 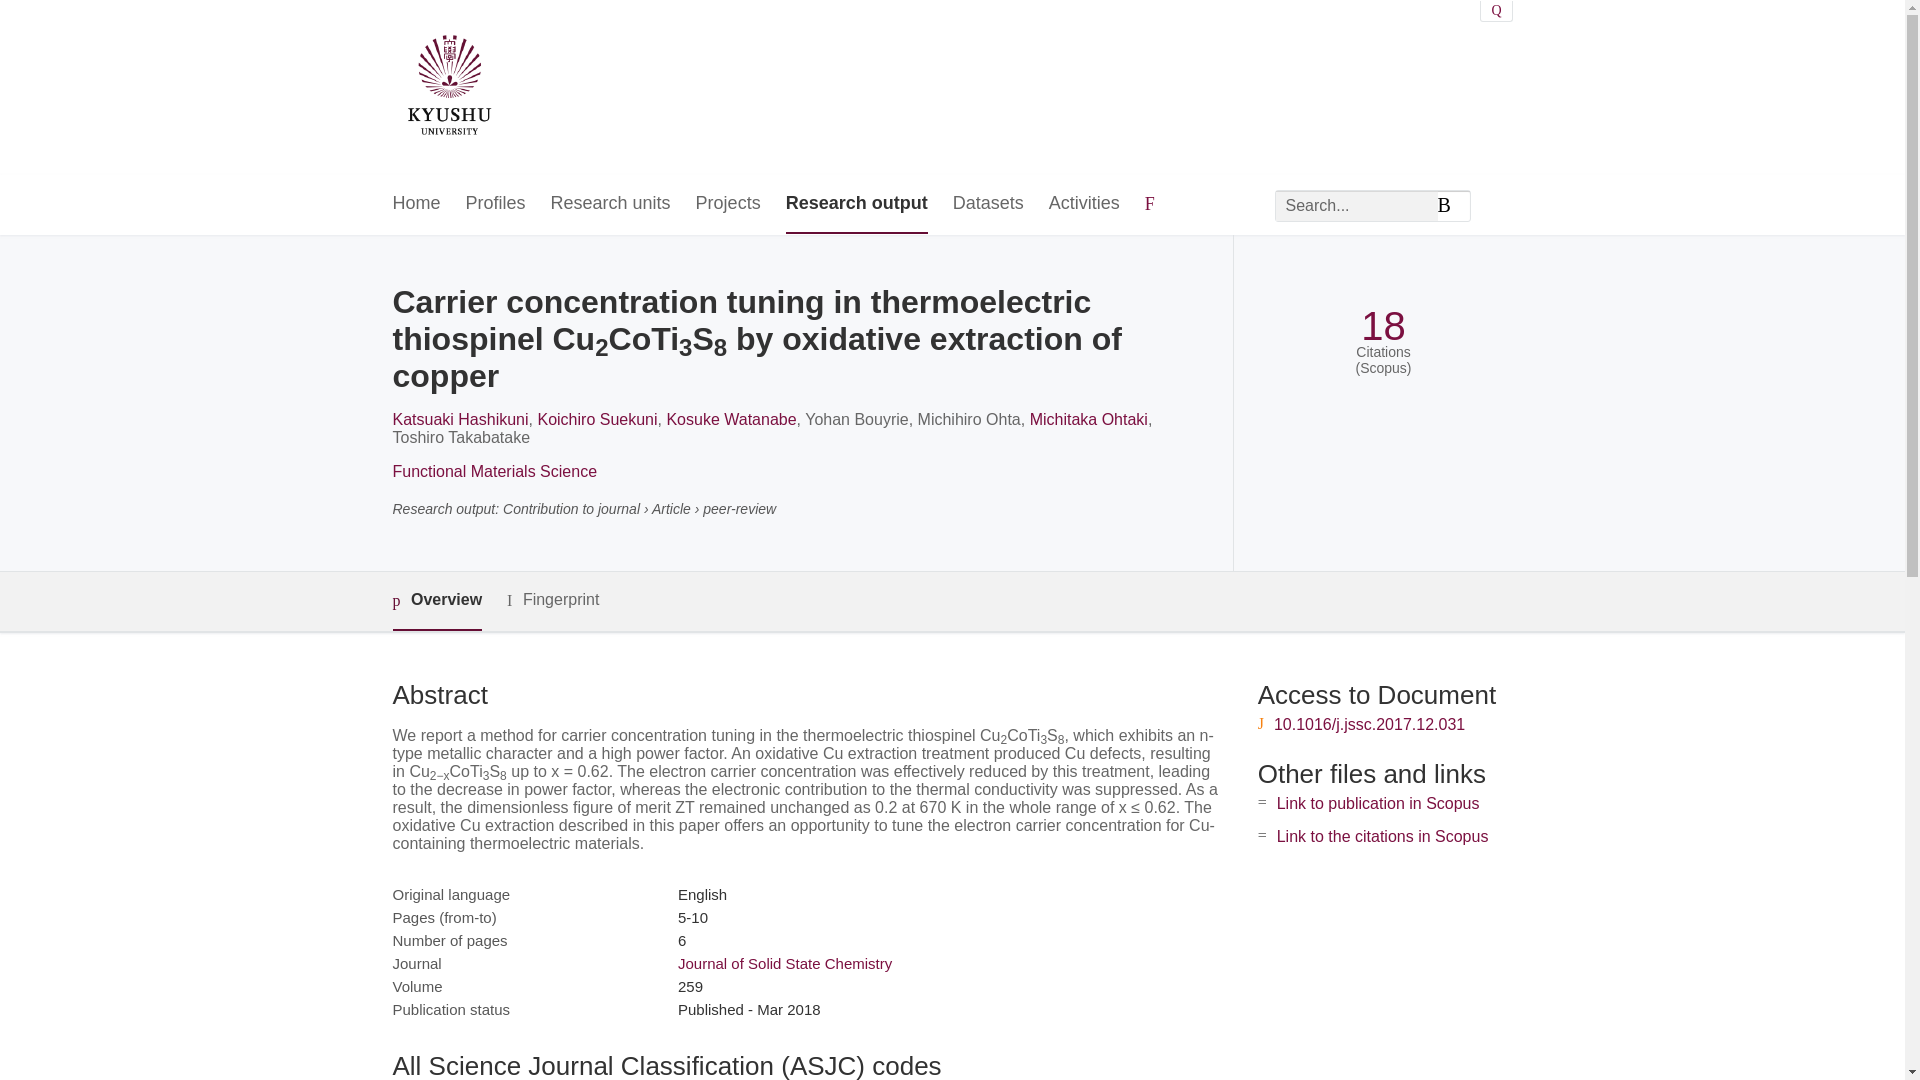 I want to click on Datasets, so click(x=988, y=204).